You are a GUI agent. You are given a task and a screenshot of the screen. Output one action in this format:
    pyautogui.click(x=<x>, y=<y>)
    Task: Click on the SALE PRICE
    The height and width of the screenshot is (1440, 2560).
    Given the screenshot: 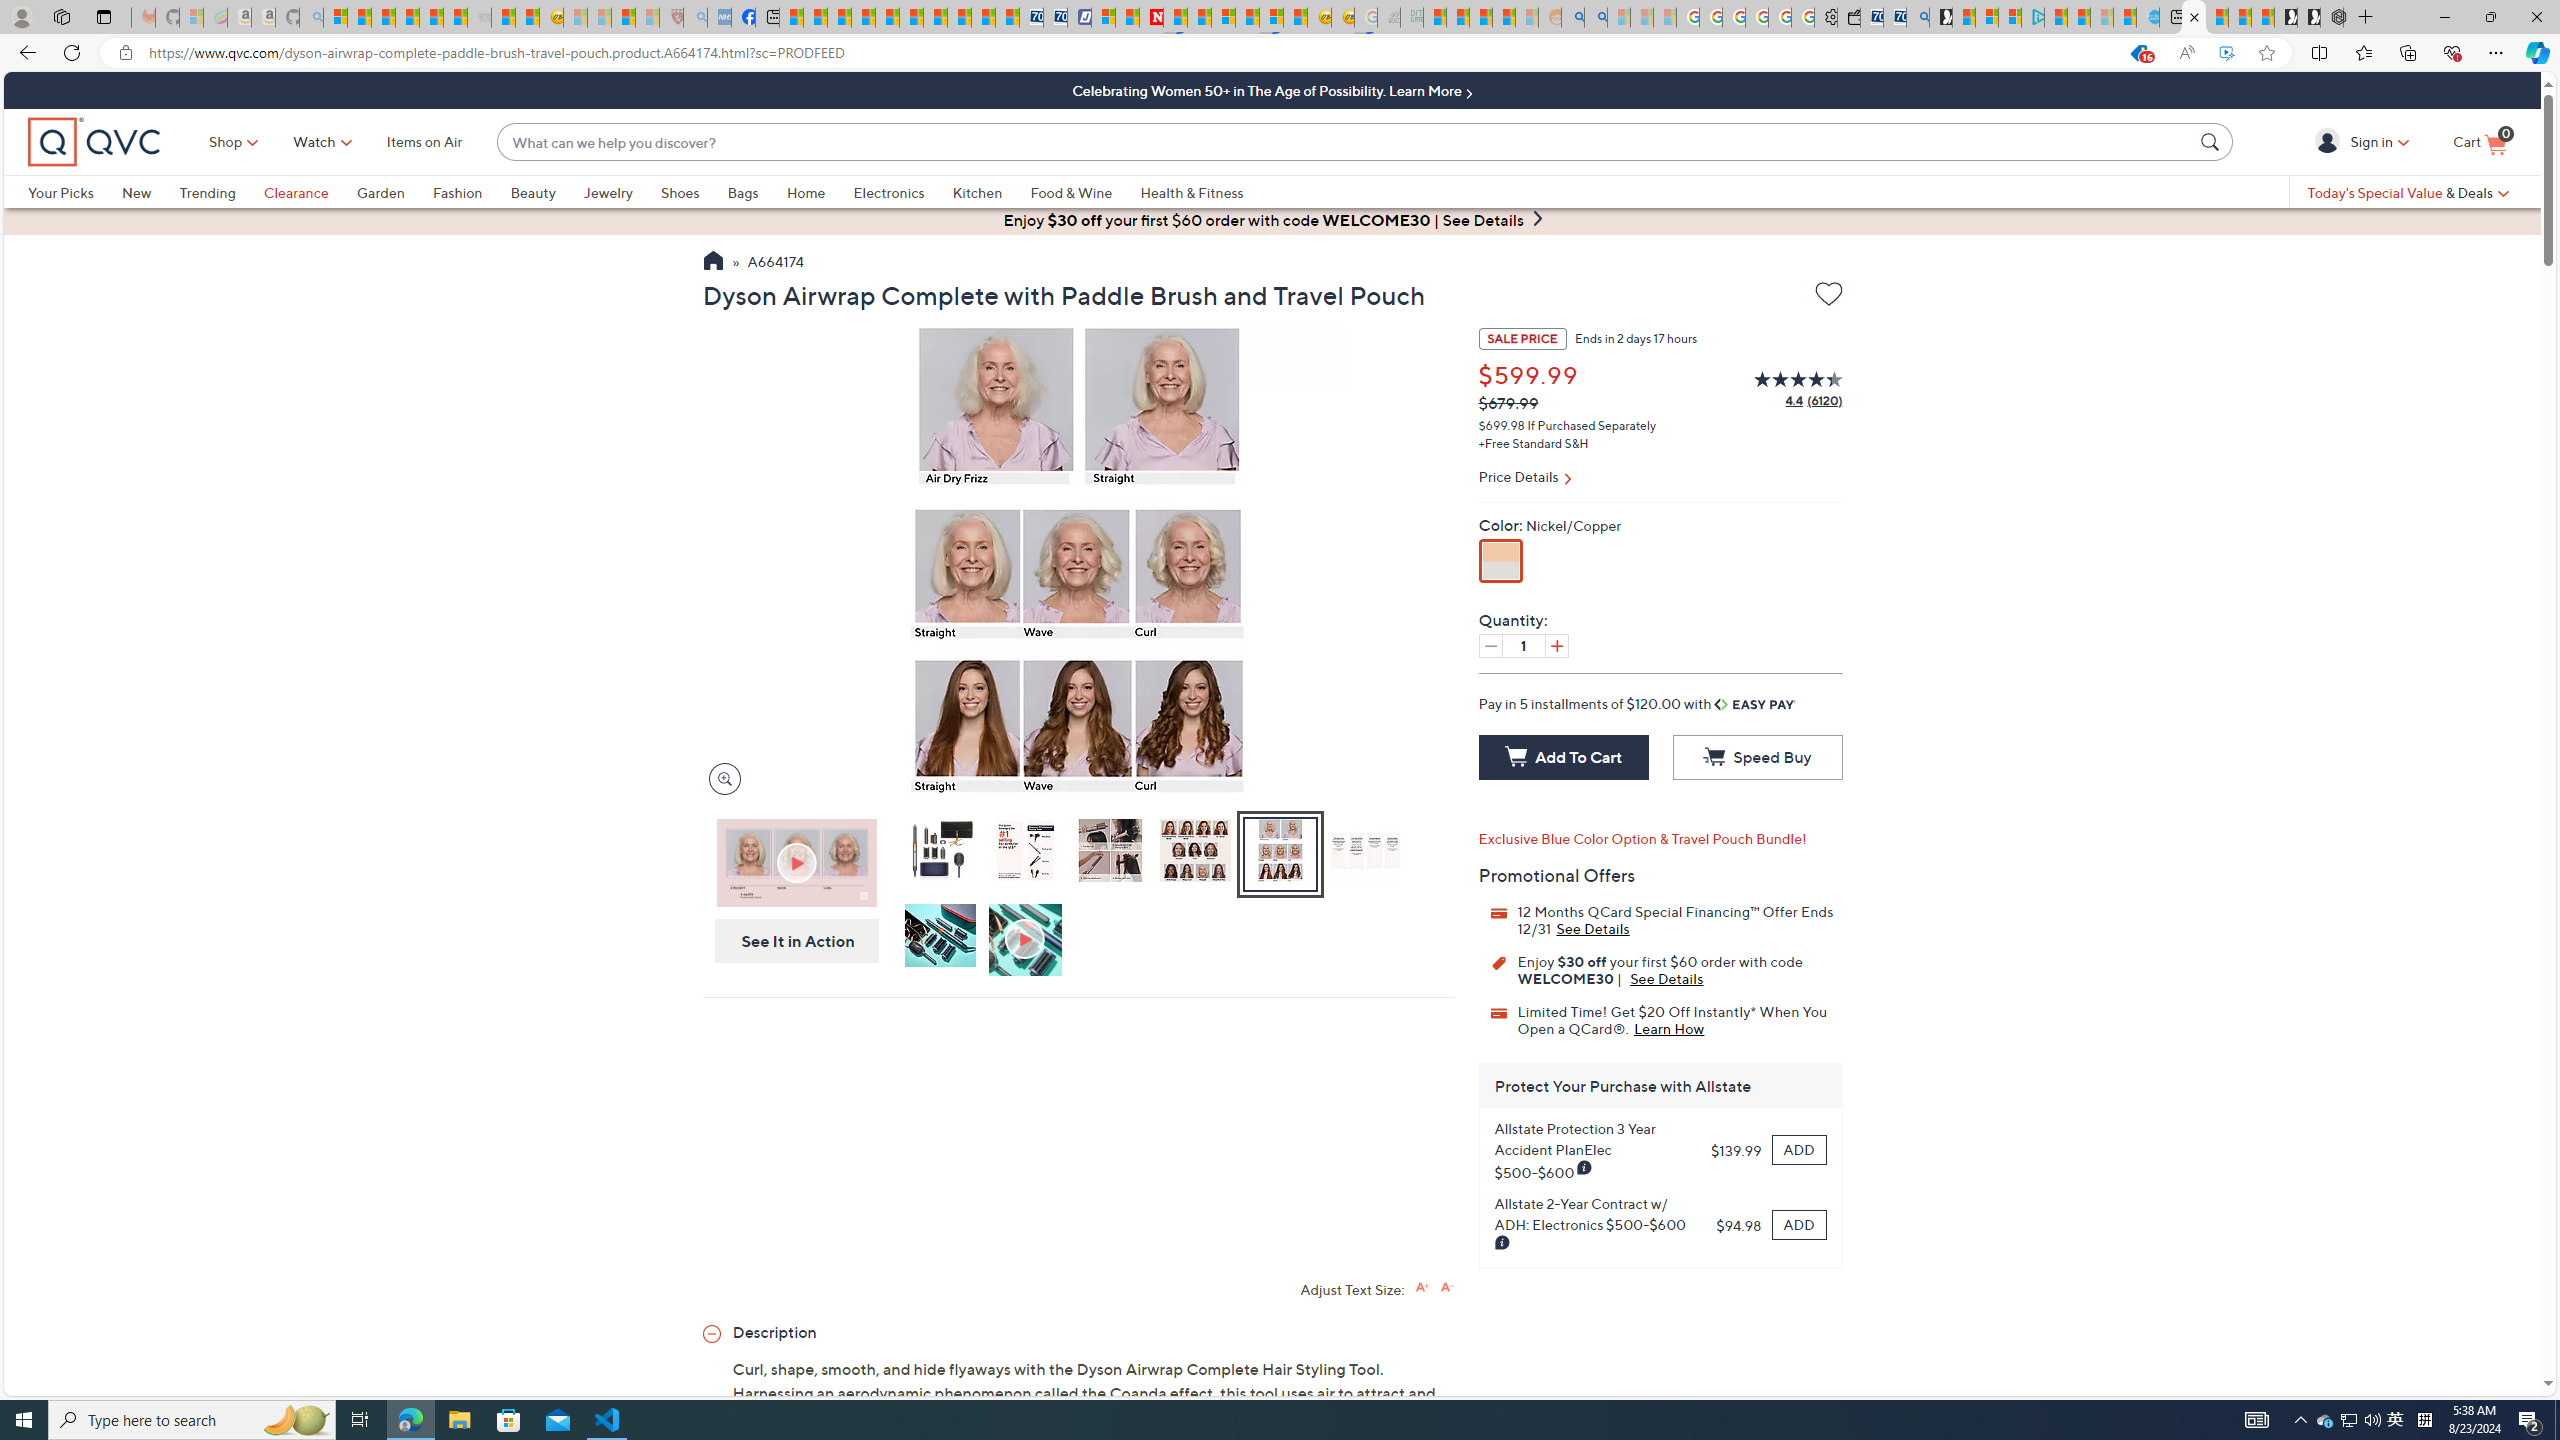 What is the action you would take?
    pyautogui.click(x=1523, y=338)
    